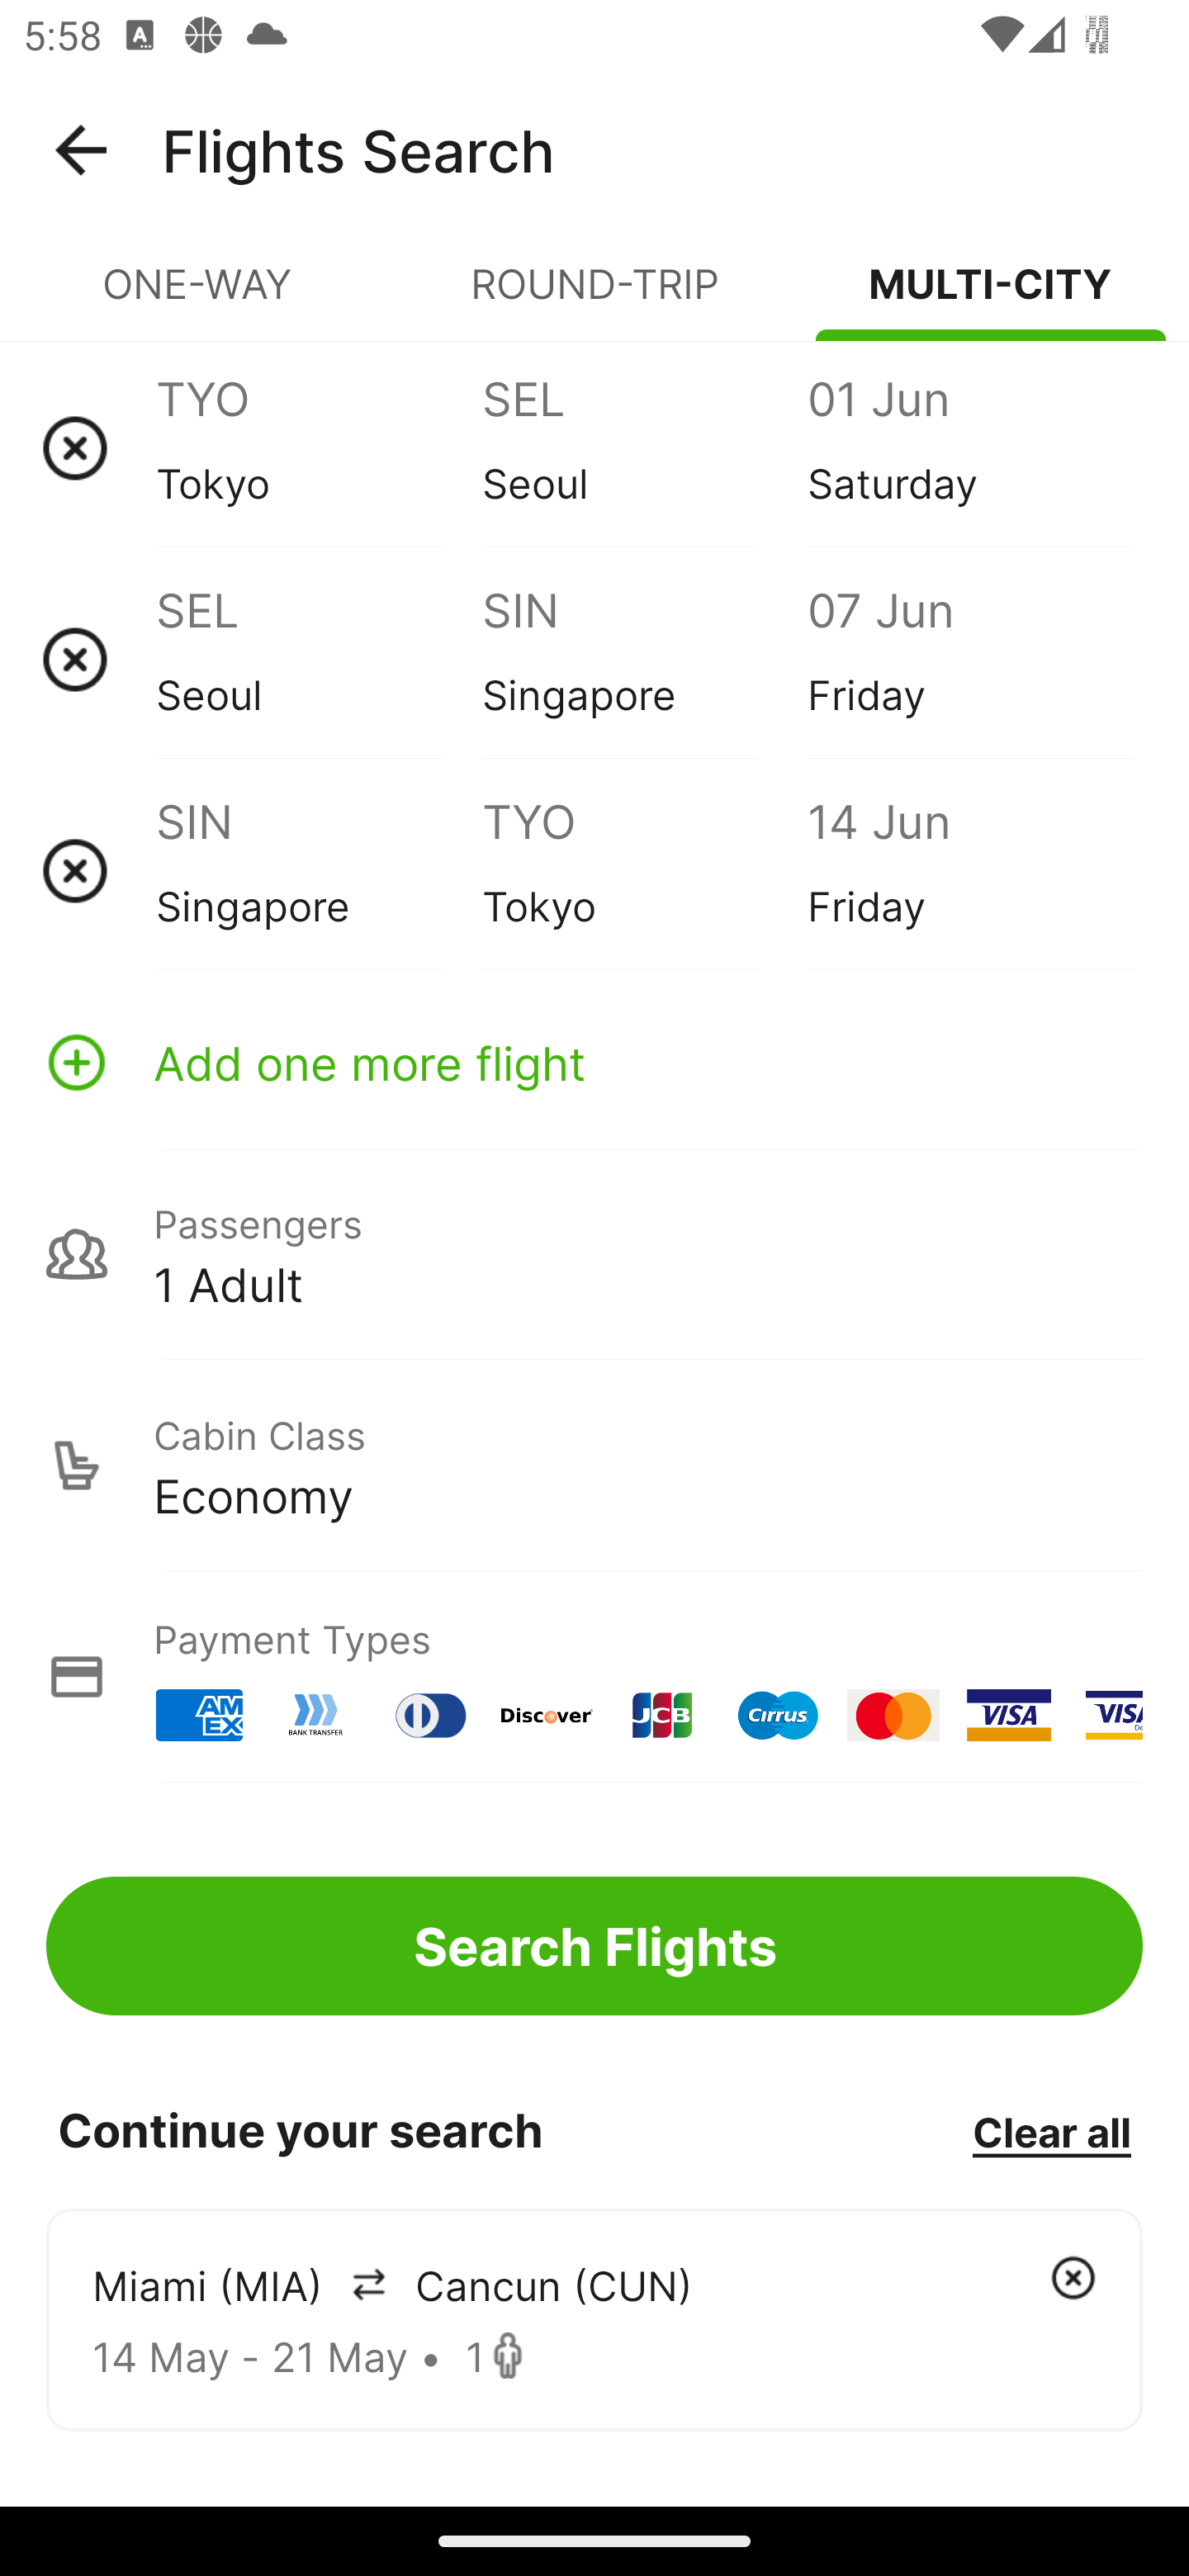 This screenshot has width=1189, height=2576. What do you see at coordinates (319, 447) in the screenshot?
I see `TYO Tokyo` at bounding box center [319, 447].